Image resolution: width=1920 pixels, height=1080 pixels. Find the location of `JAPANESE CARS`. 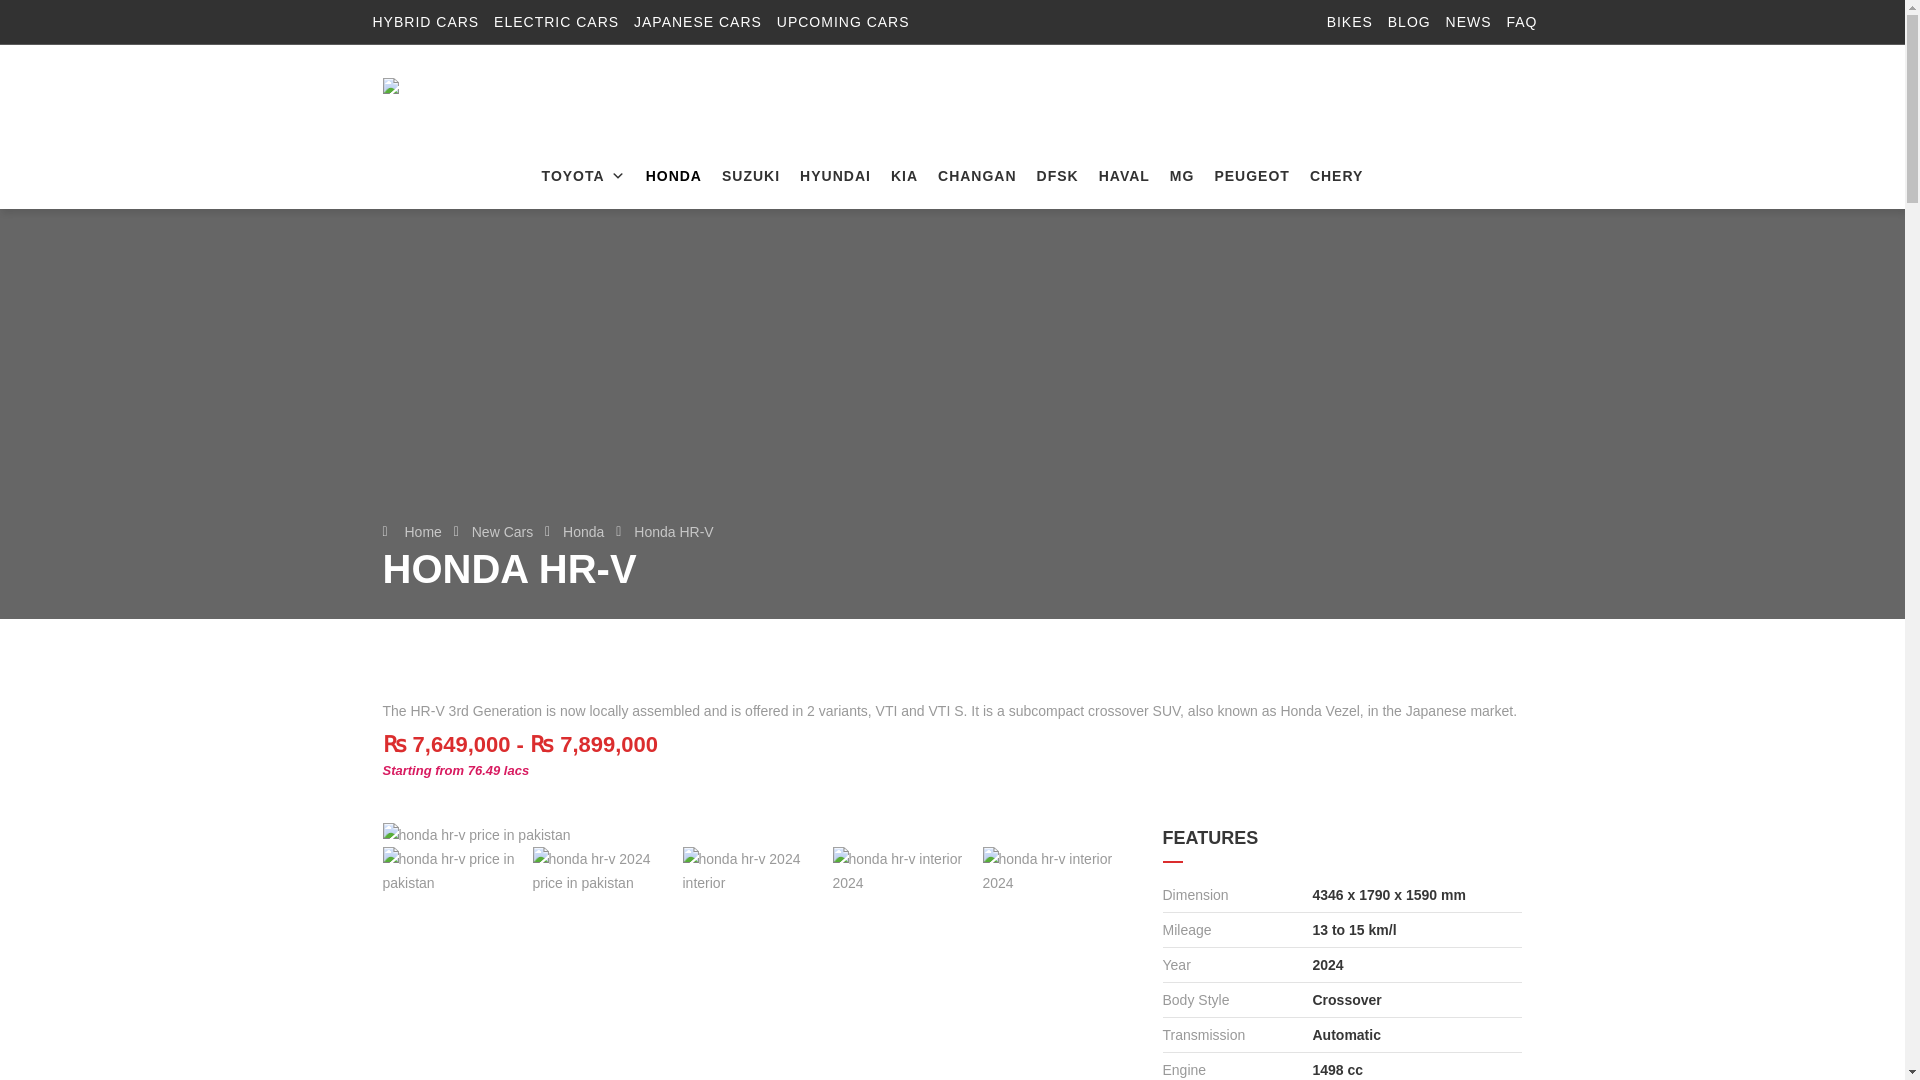

JAPANESE CARS is located at coordinates (698, 22).